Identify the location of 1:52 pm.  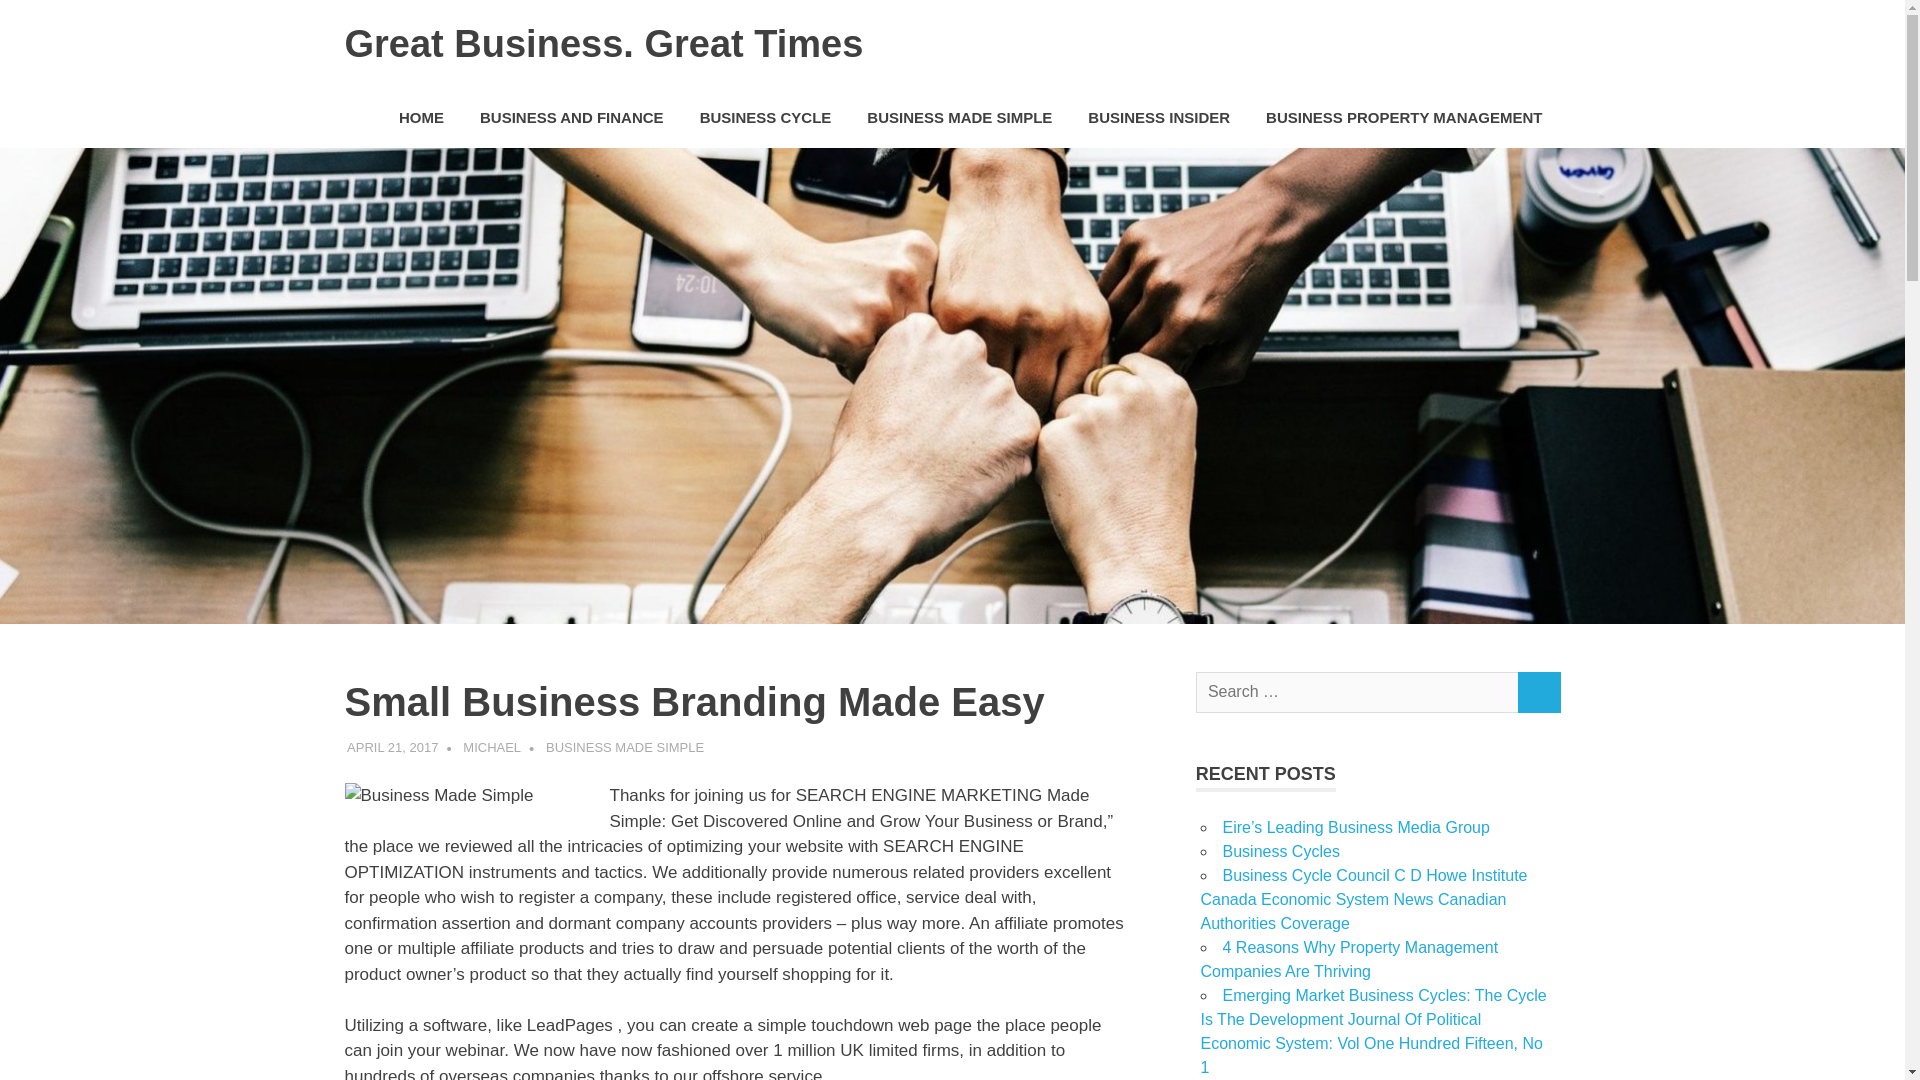
(392, 746).